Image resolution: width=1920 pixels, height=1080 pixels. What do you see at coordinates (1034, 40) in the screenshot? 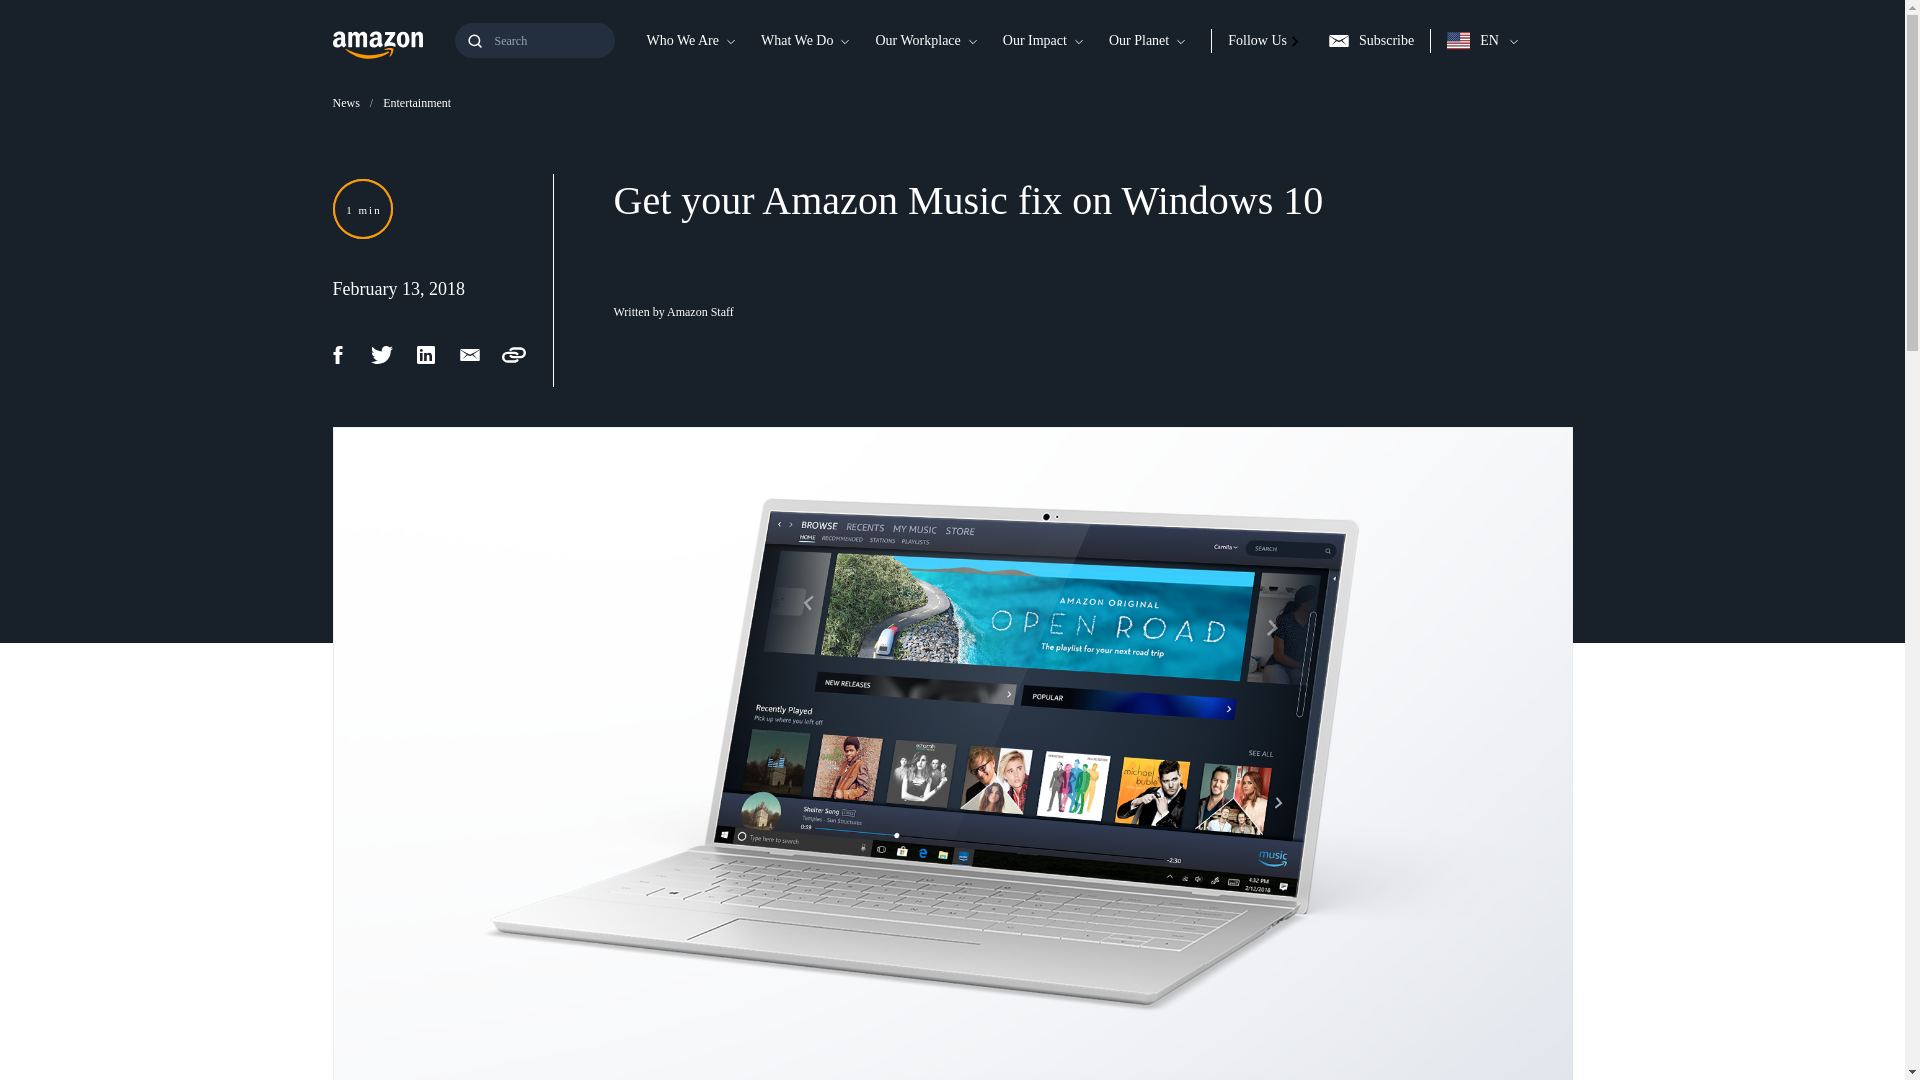
I see `Our Impact` at bounding box center [1034, 40].